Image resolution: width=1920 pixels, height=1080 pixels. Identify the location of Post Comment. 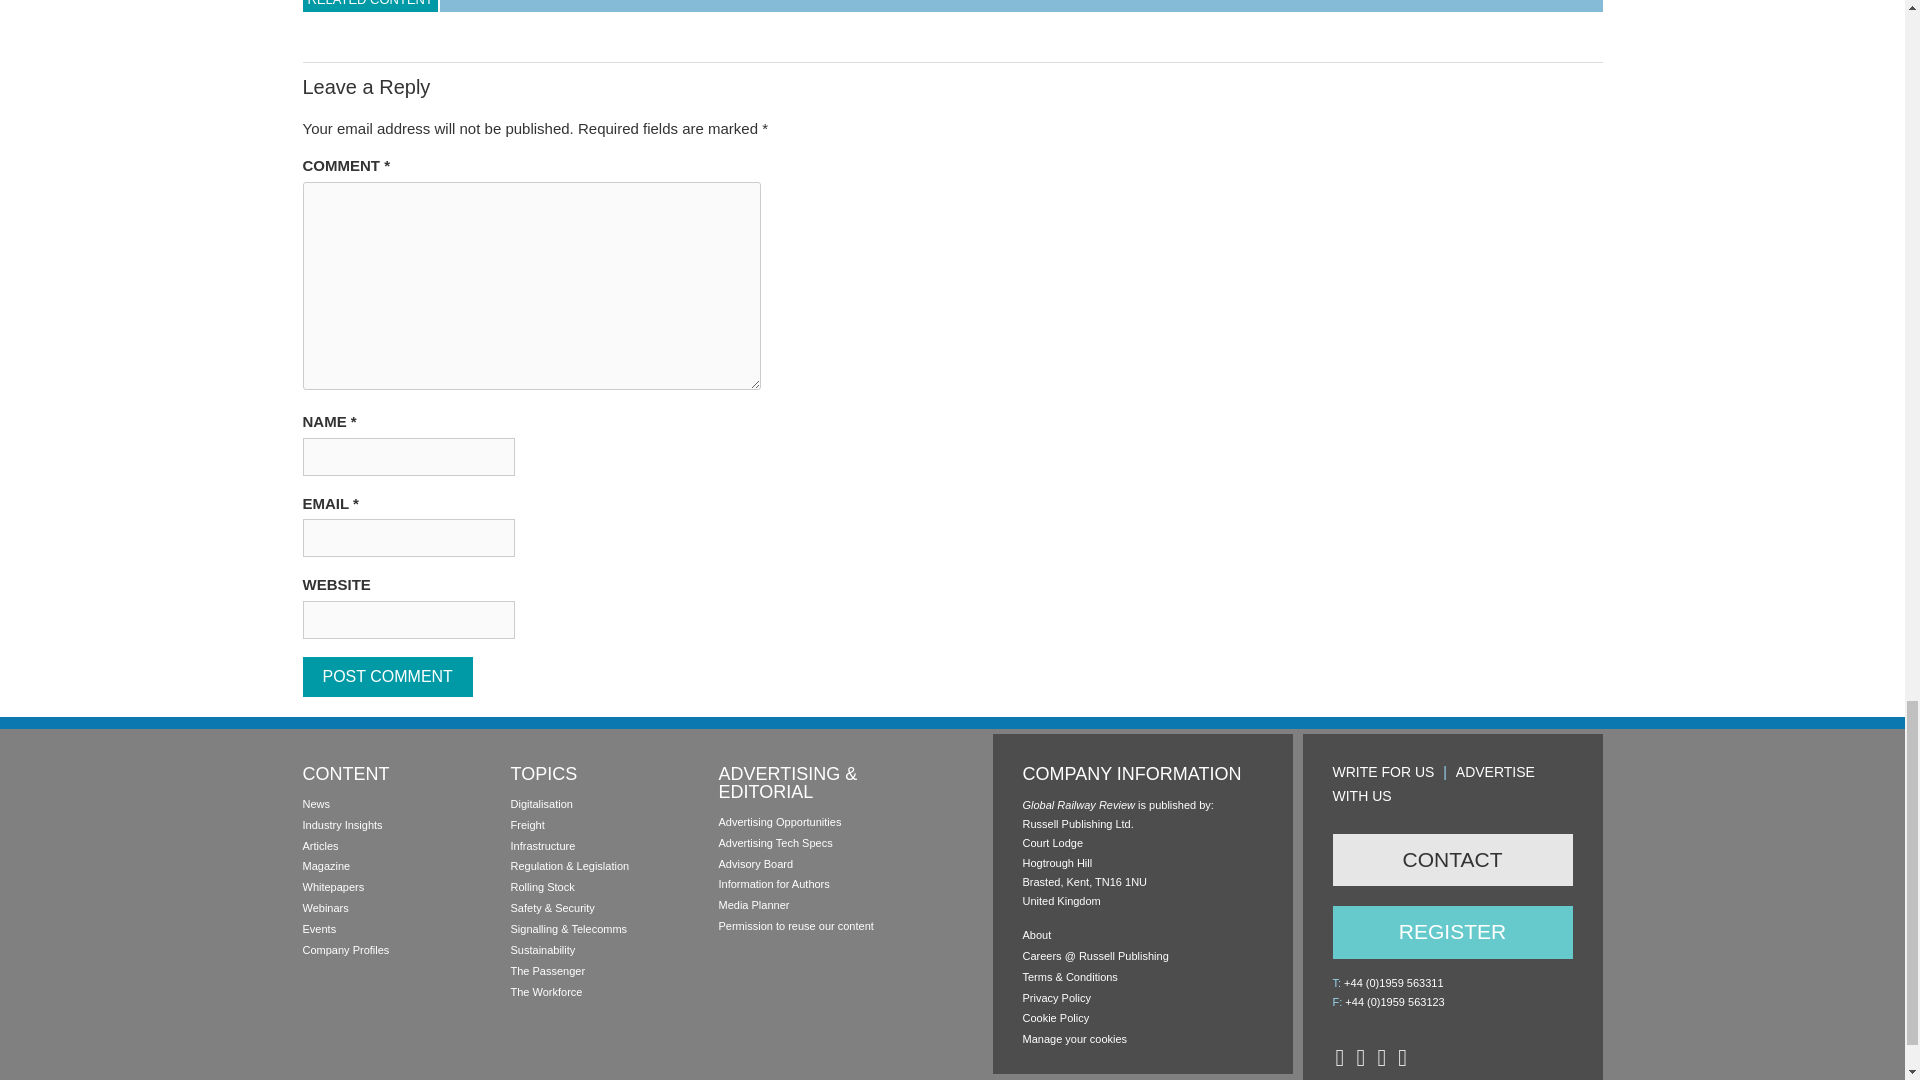
(386, 676).